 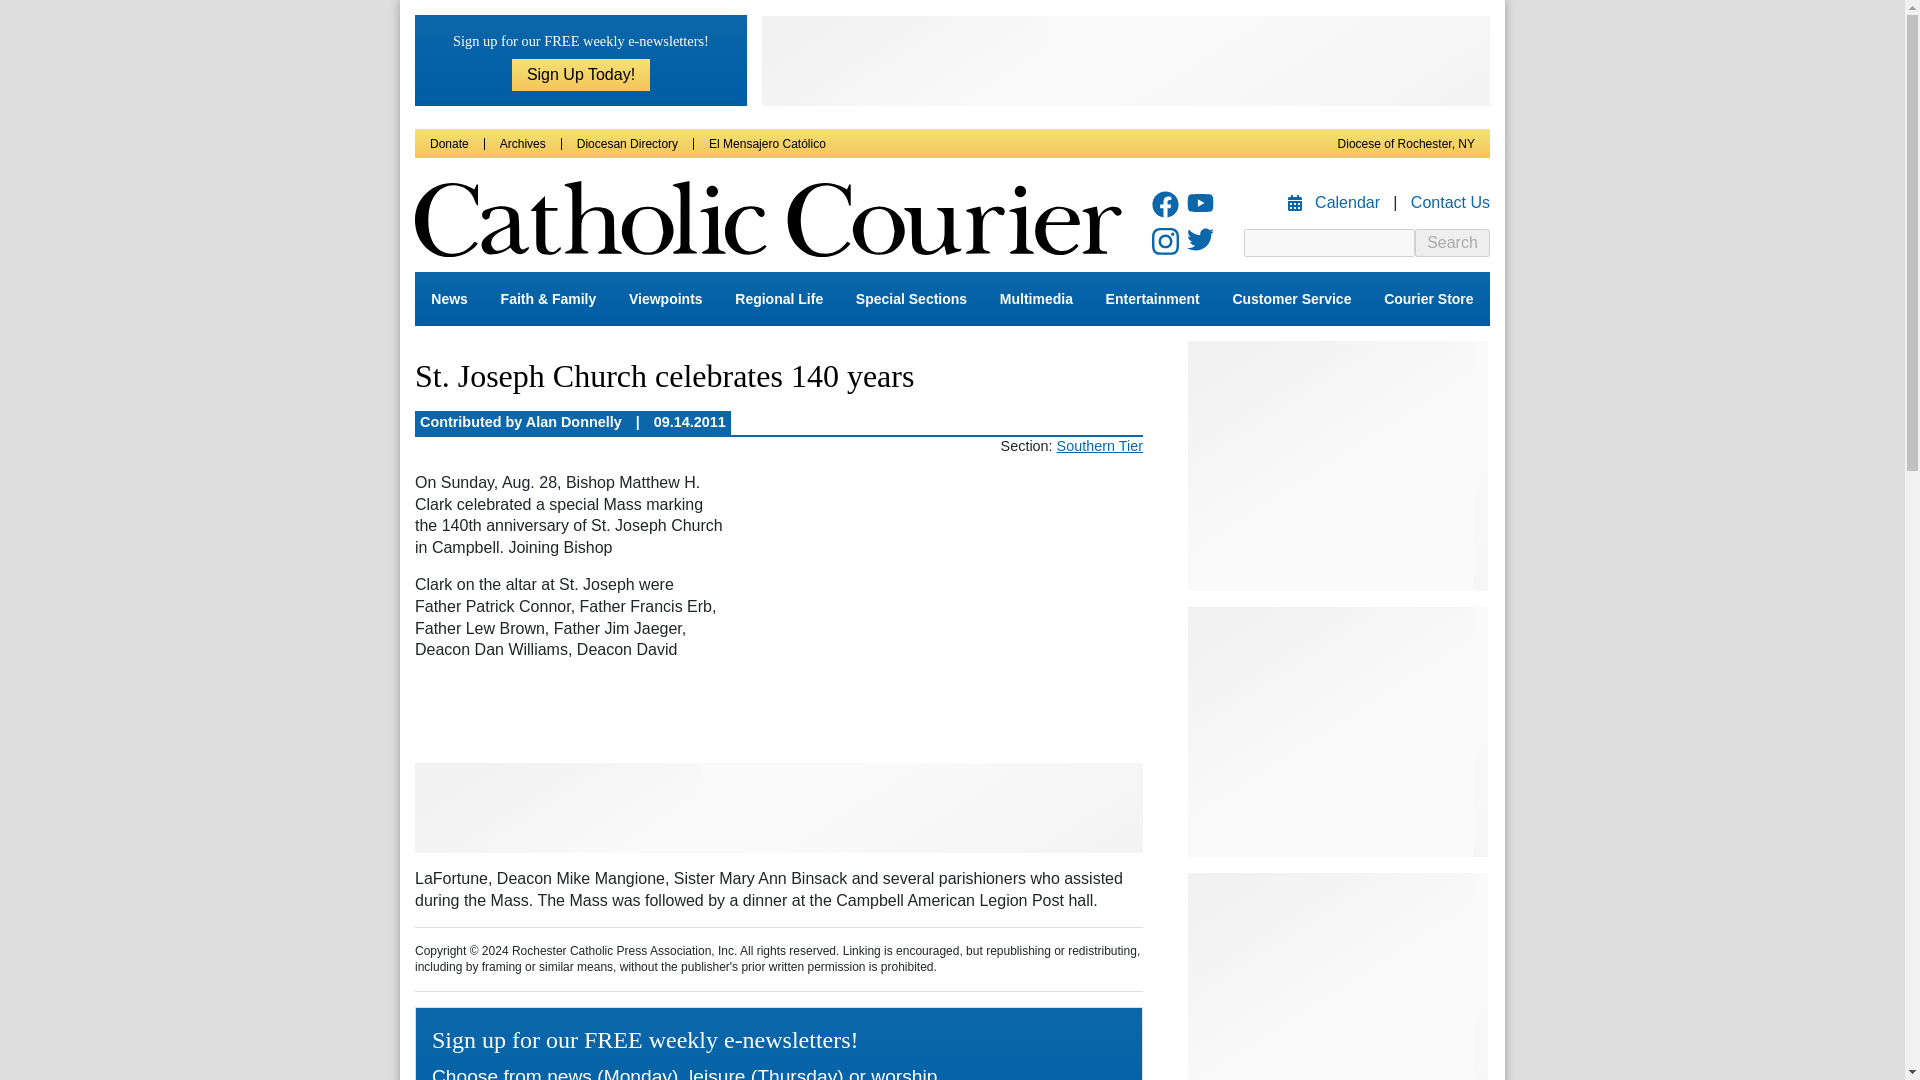 What do you see at coordinates (1406, 144) in the screenshot?
I see `Diocese of Rochester, NY` at bounding box center [1406, 144].